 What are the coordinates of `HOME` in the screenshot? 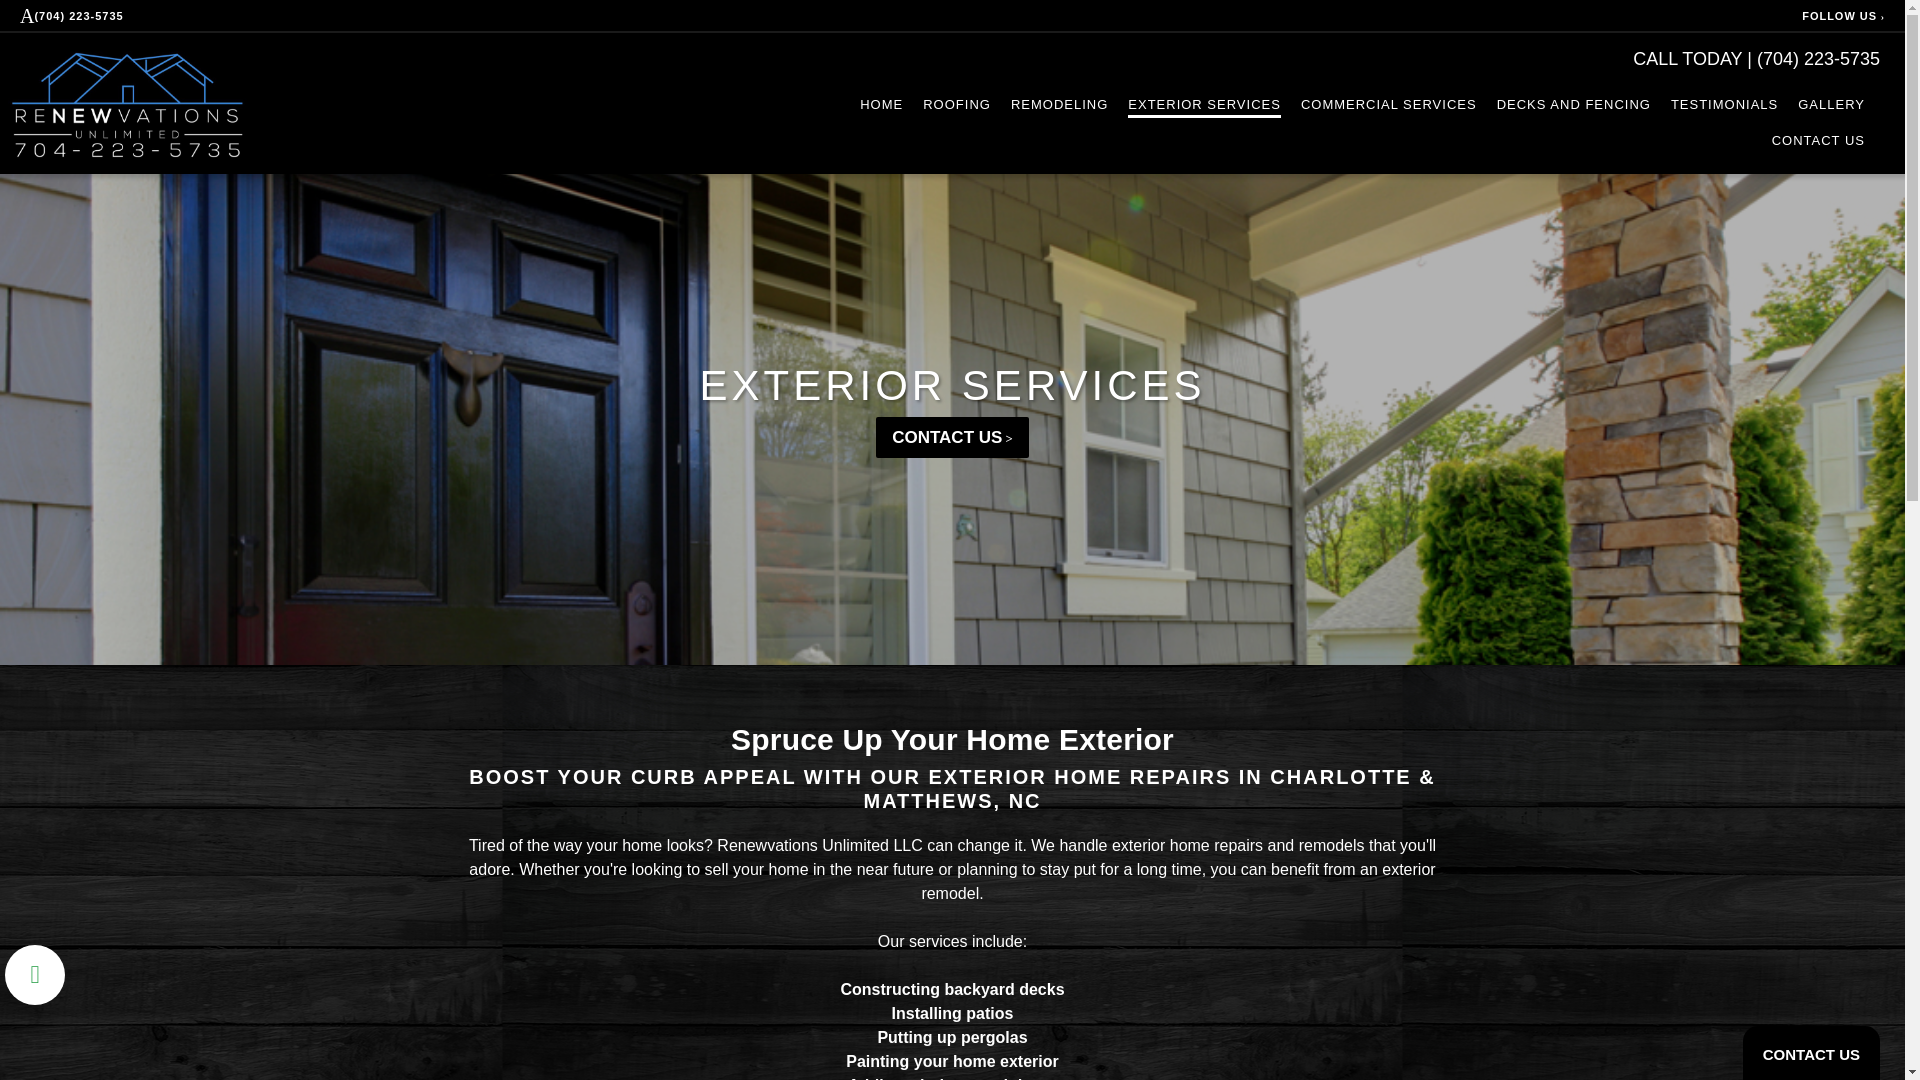 It's located at (881, 104).